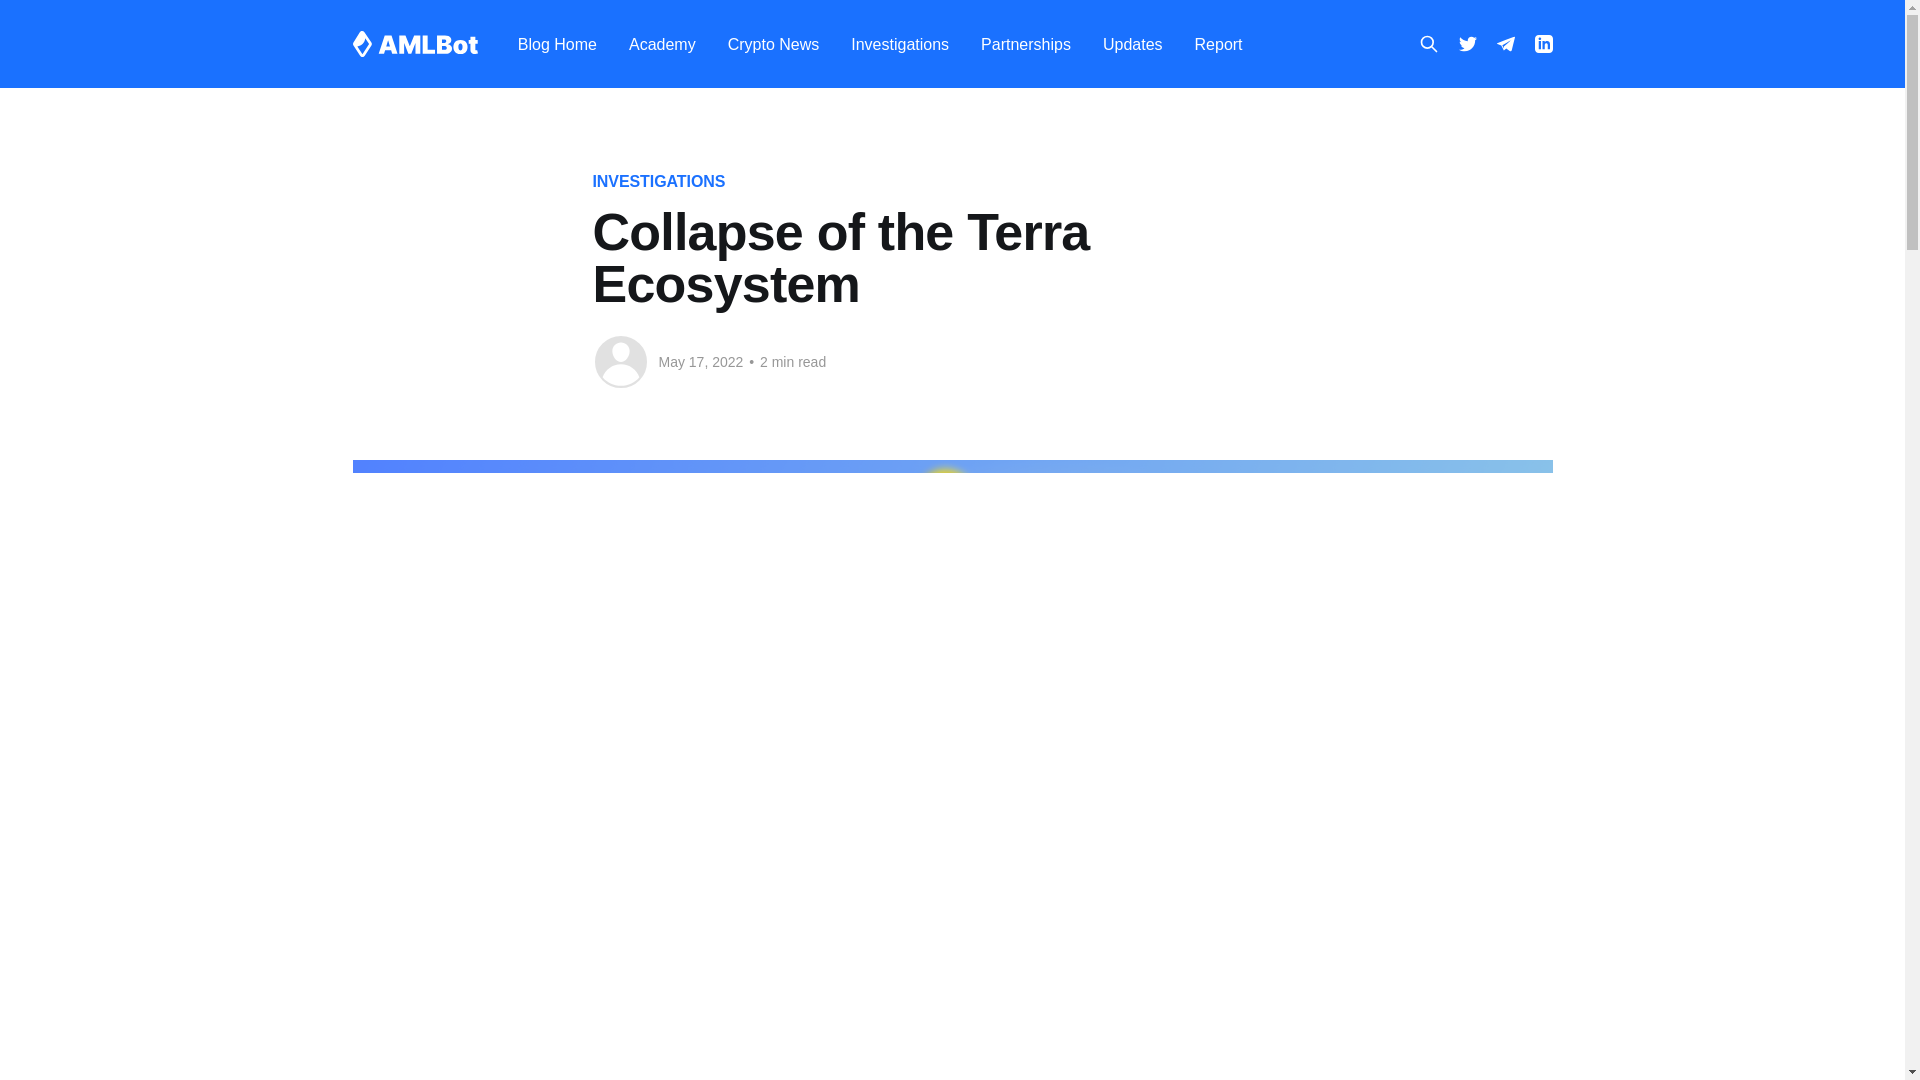 The height and width of the screenshot is (1080, 1920). Describe the element at coordinates (558, 44) in the screenshot. I see `Blog Home` at that location.